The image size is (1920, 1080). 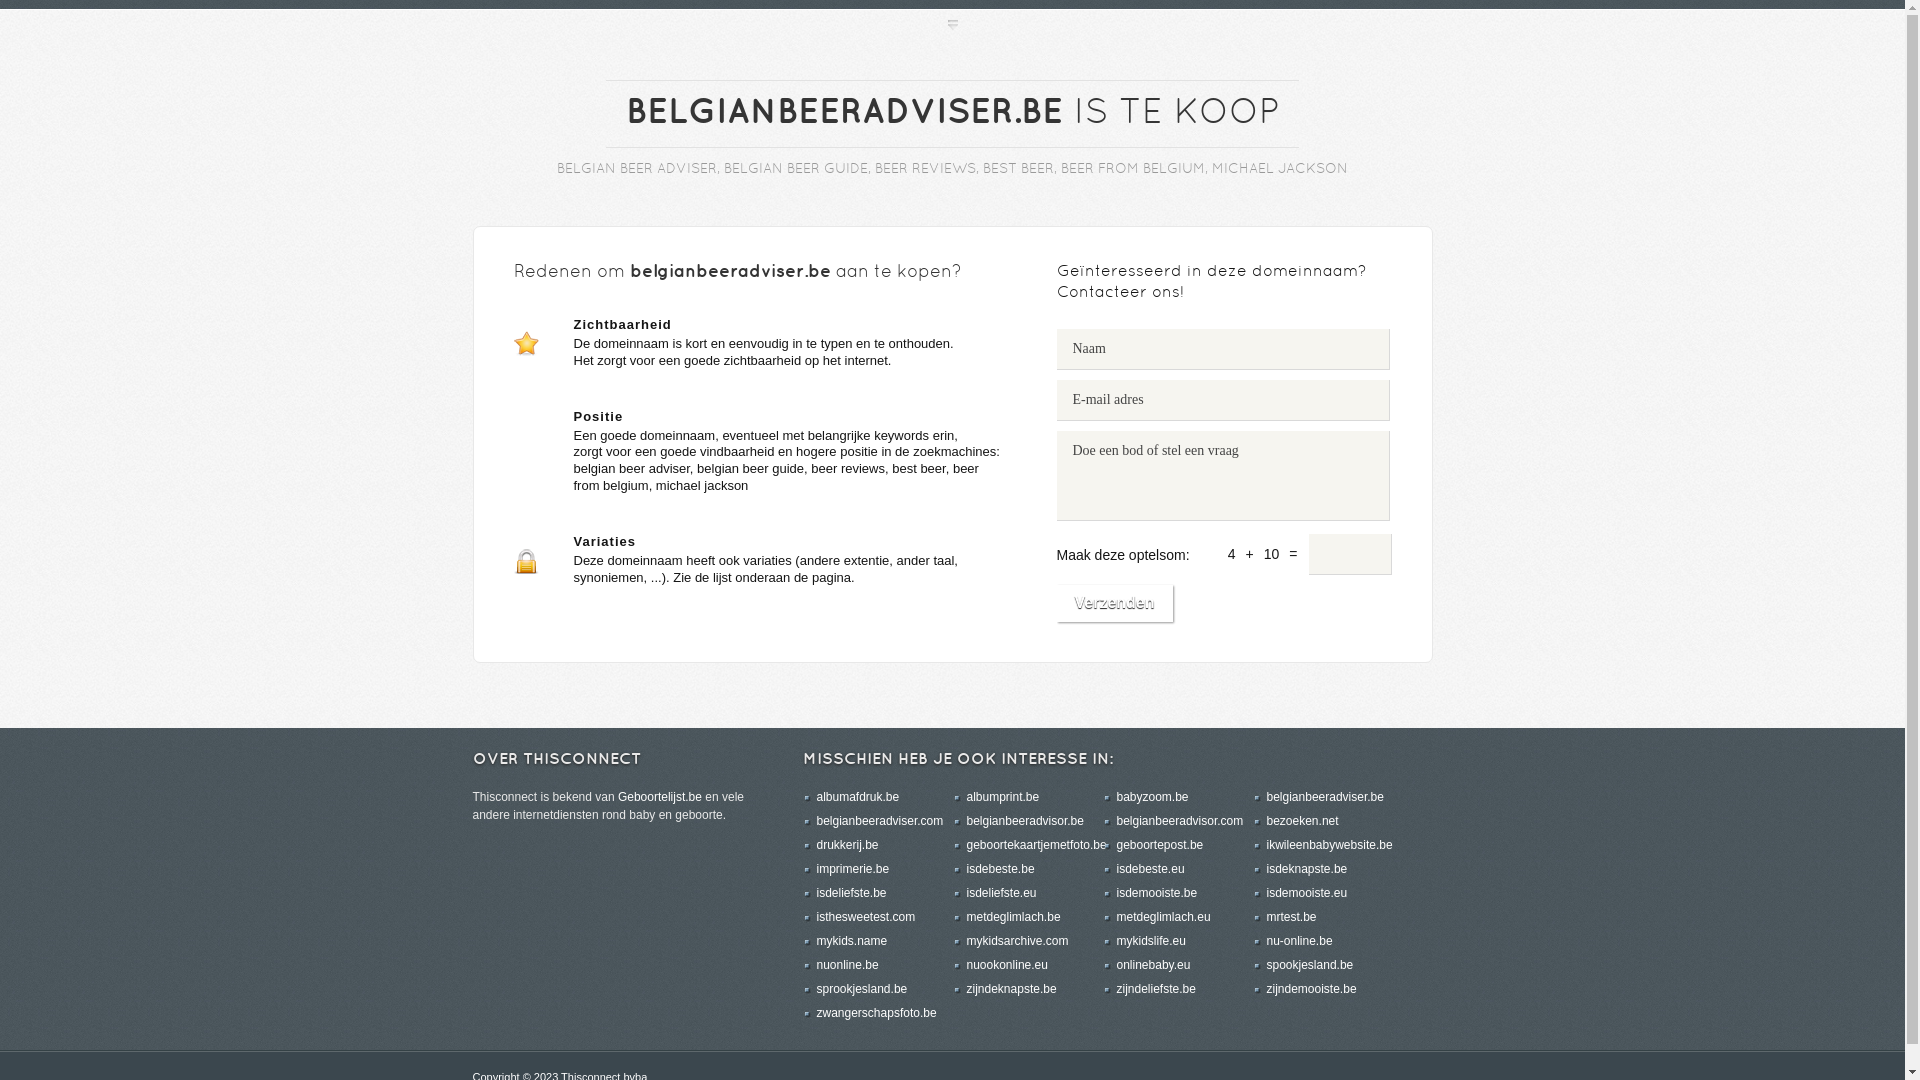 I want to click on spookjesland.be, so click(x=1310, y=965).